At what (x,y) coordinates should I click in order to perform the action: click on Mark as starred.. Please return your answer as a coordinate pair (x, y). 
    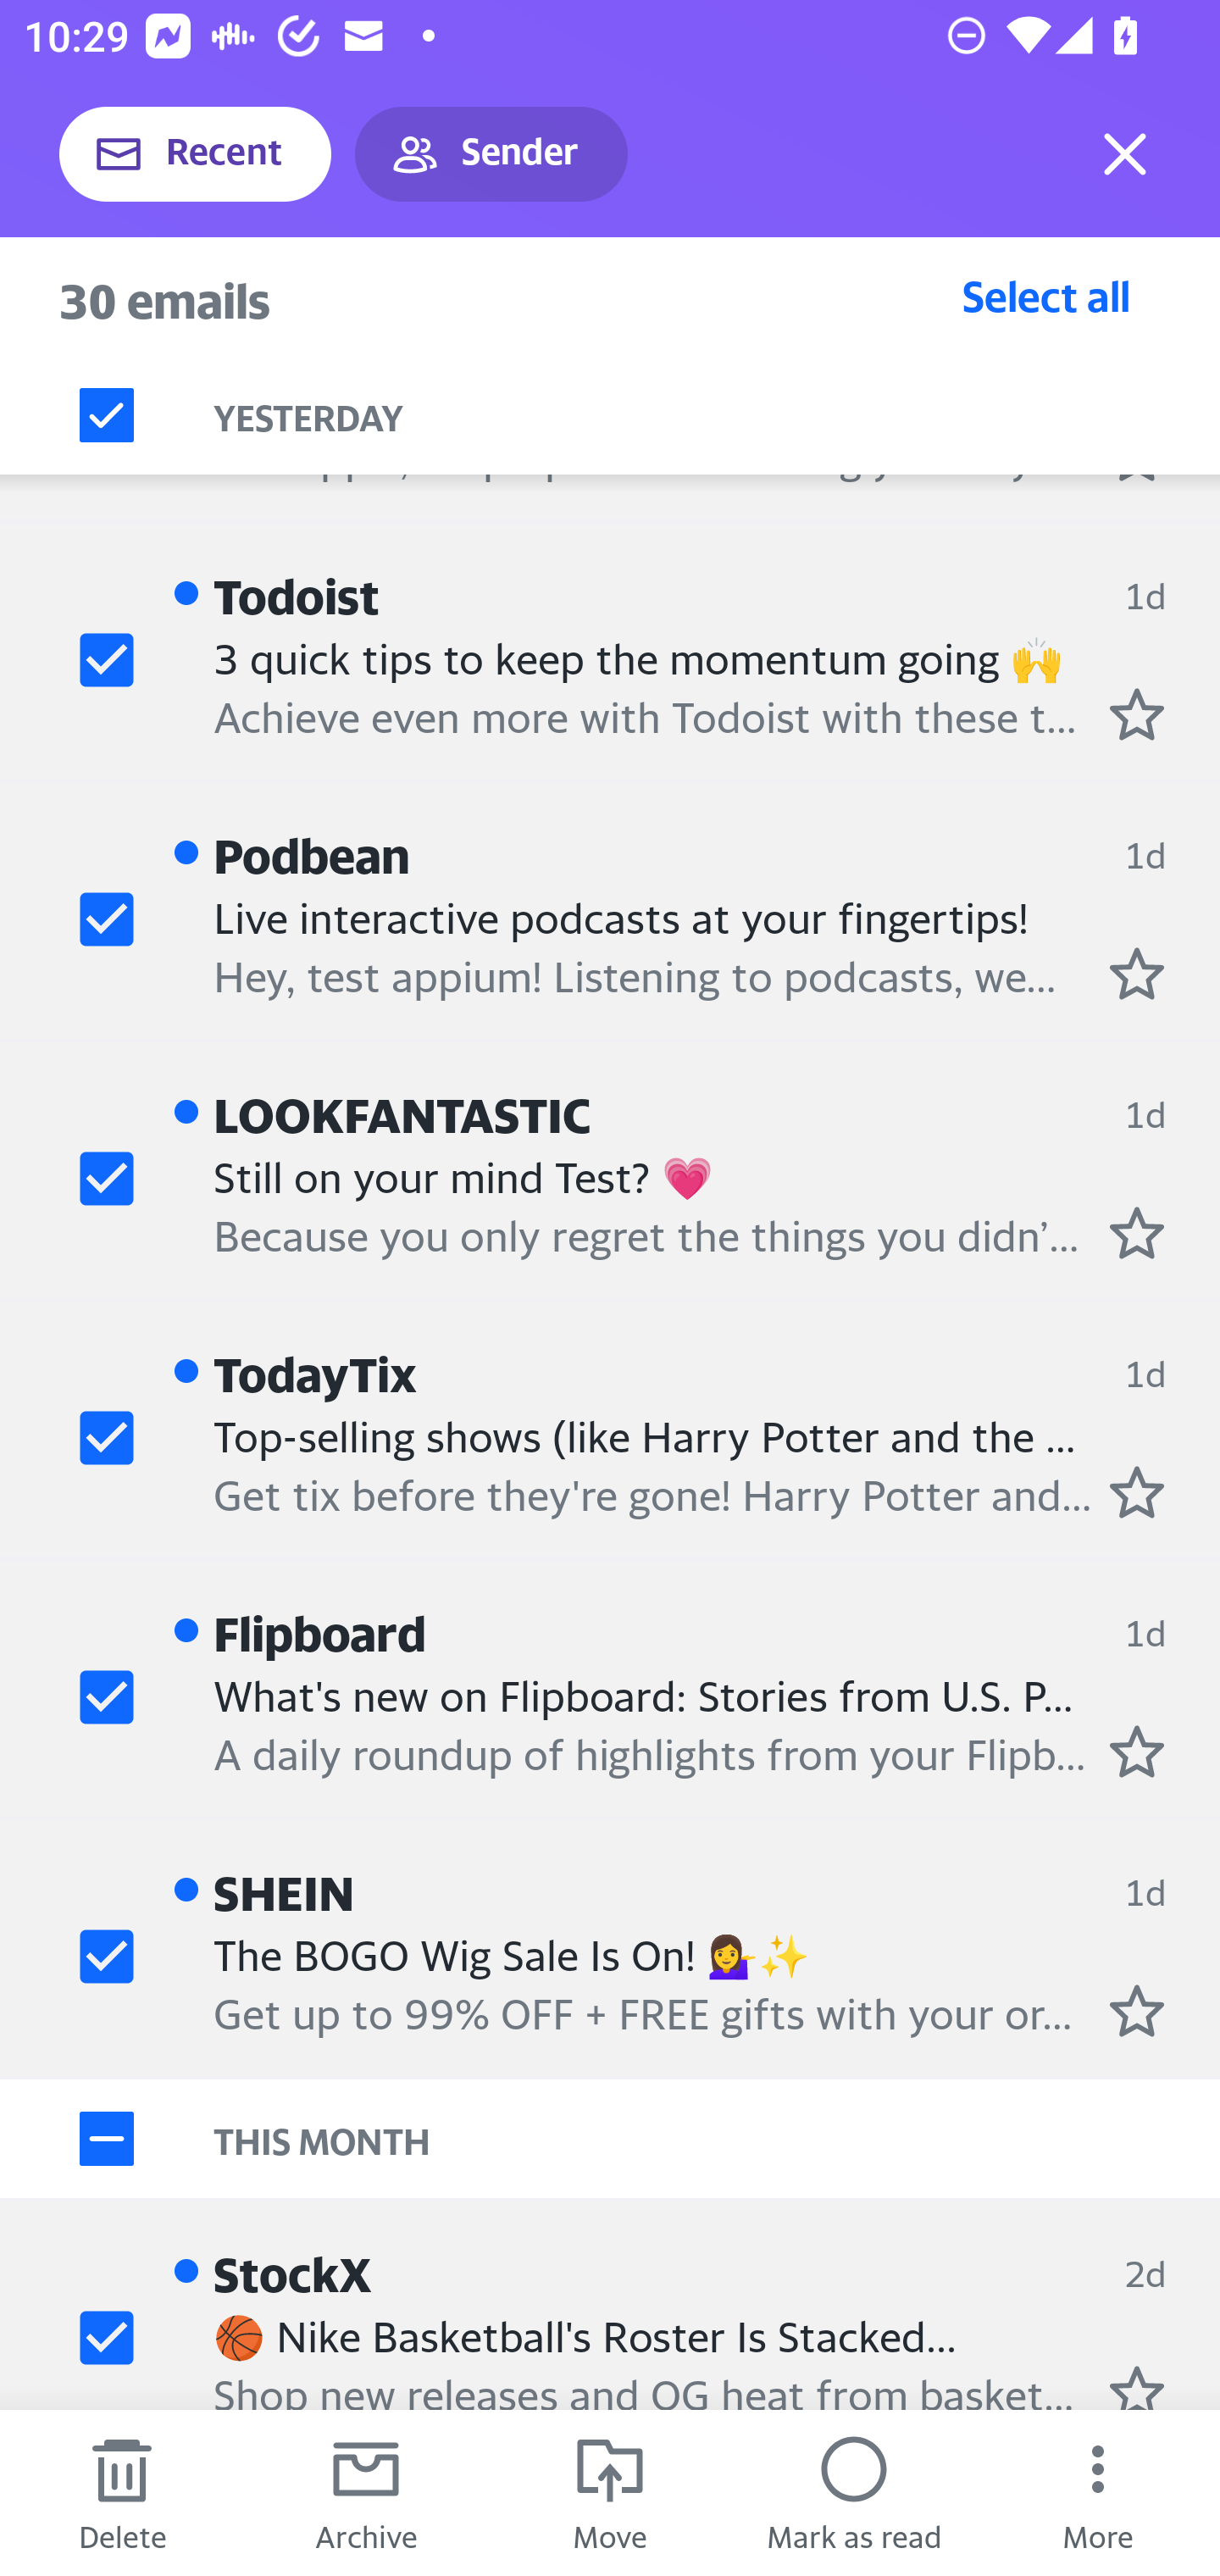
    Looking at the image, I should click on (1137, 714).